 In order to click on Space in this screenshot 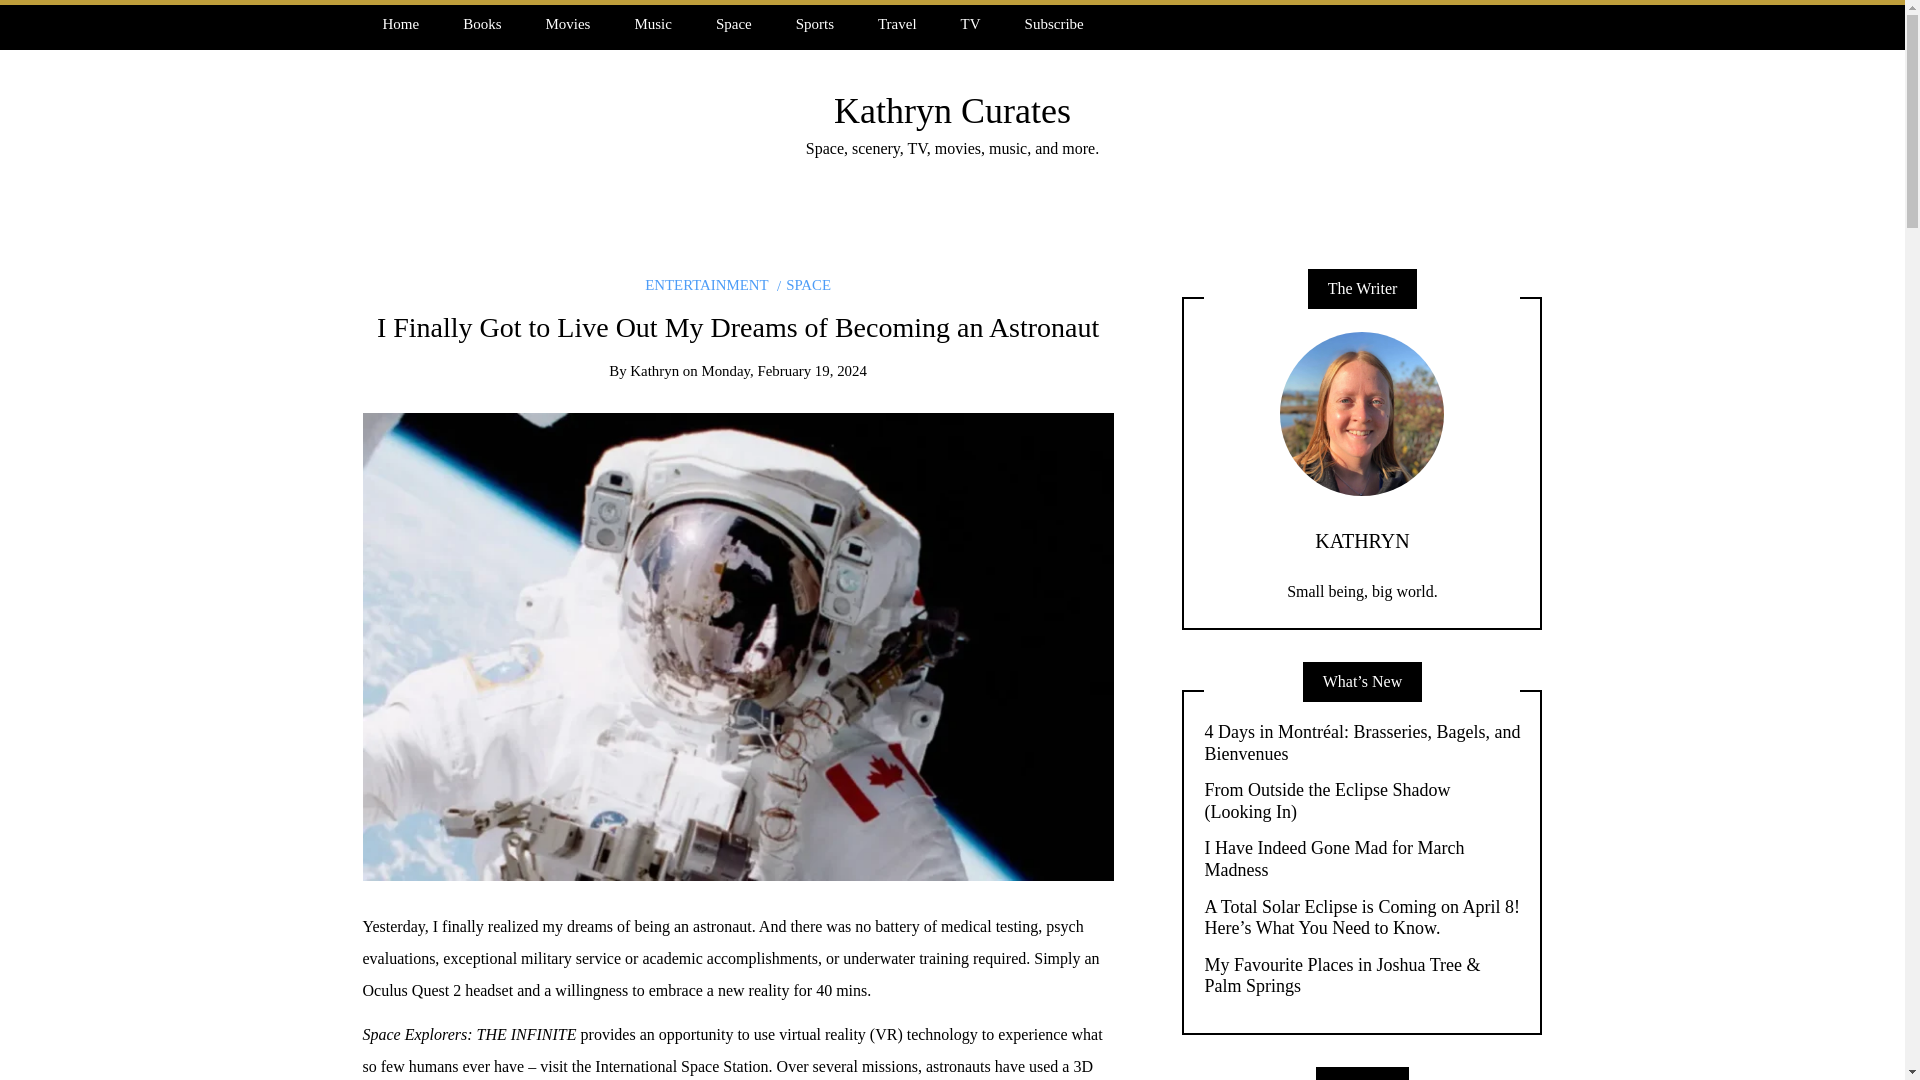, I will do `click(733, 24)`.